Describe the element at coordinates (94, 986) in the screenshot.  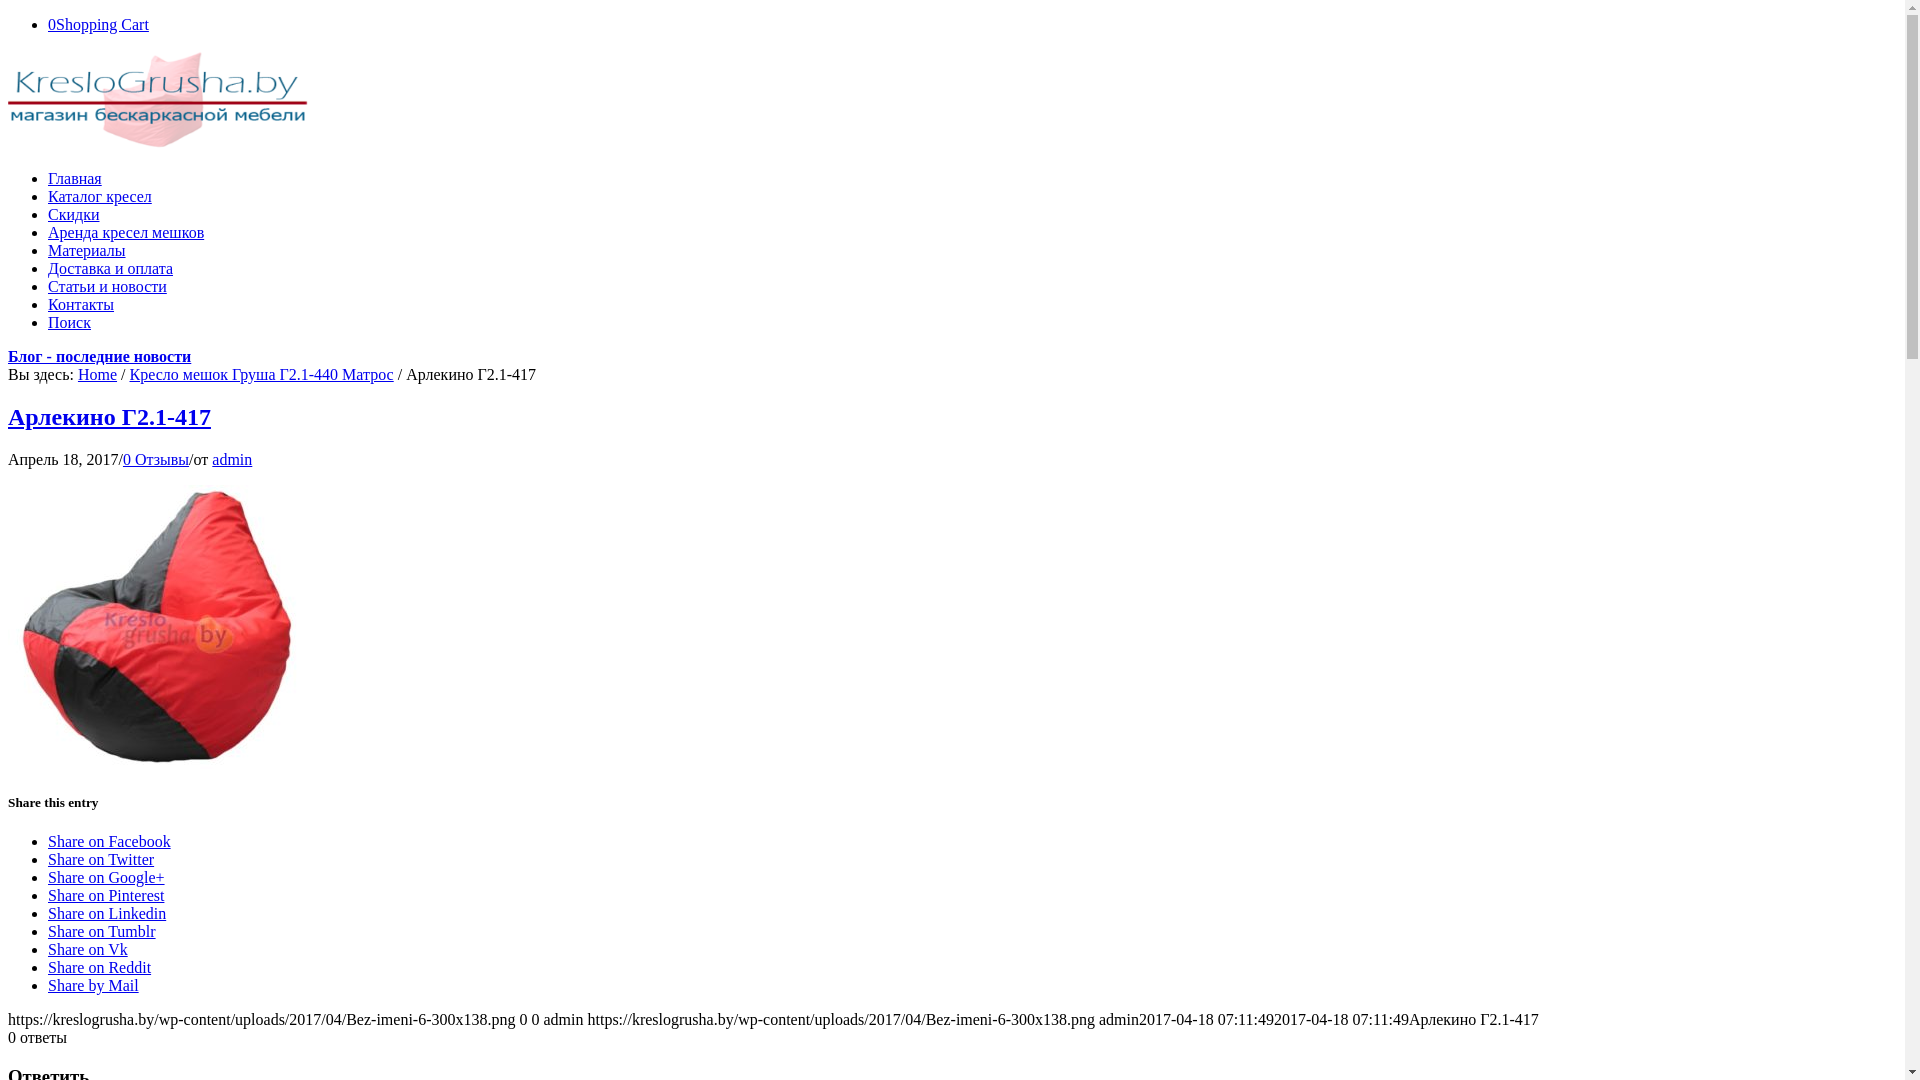
I see `Share by Mail` at that location.